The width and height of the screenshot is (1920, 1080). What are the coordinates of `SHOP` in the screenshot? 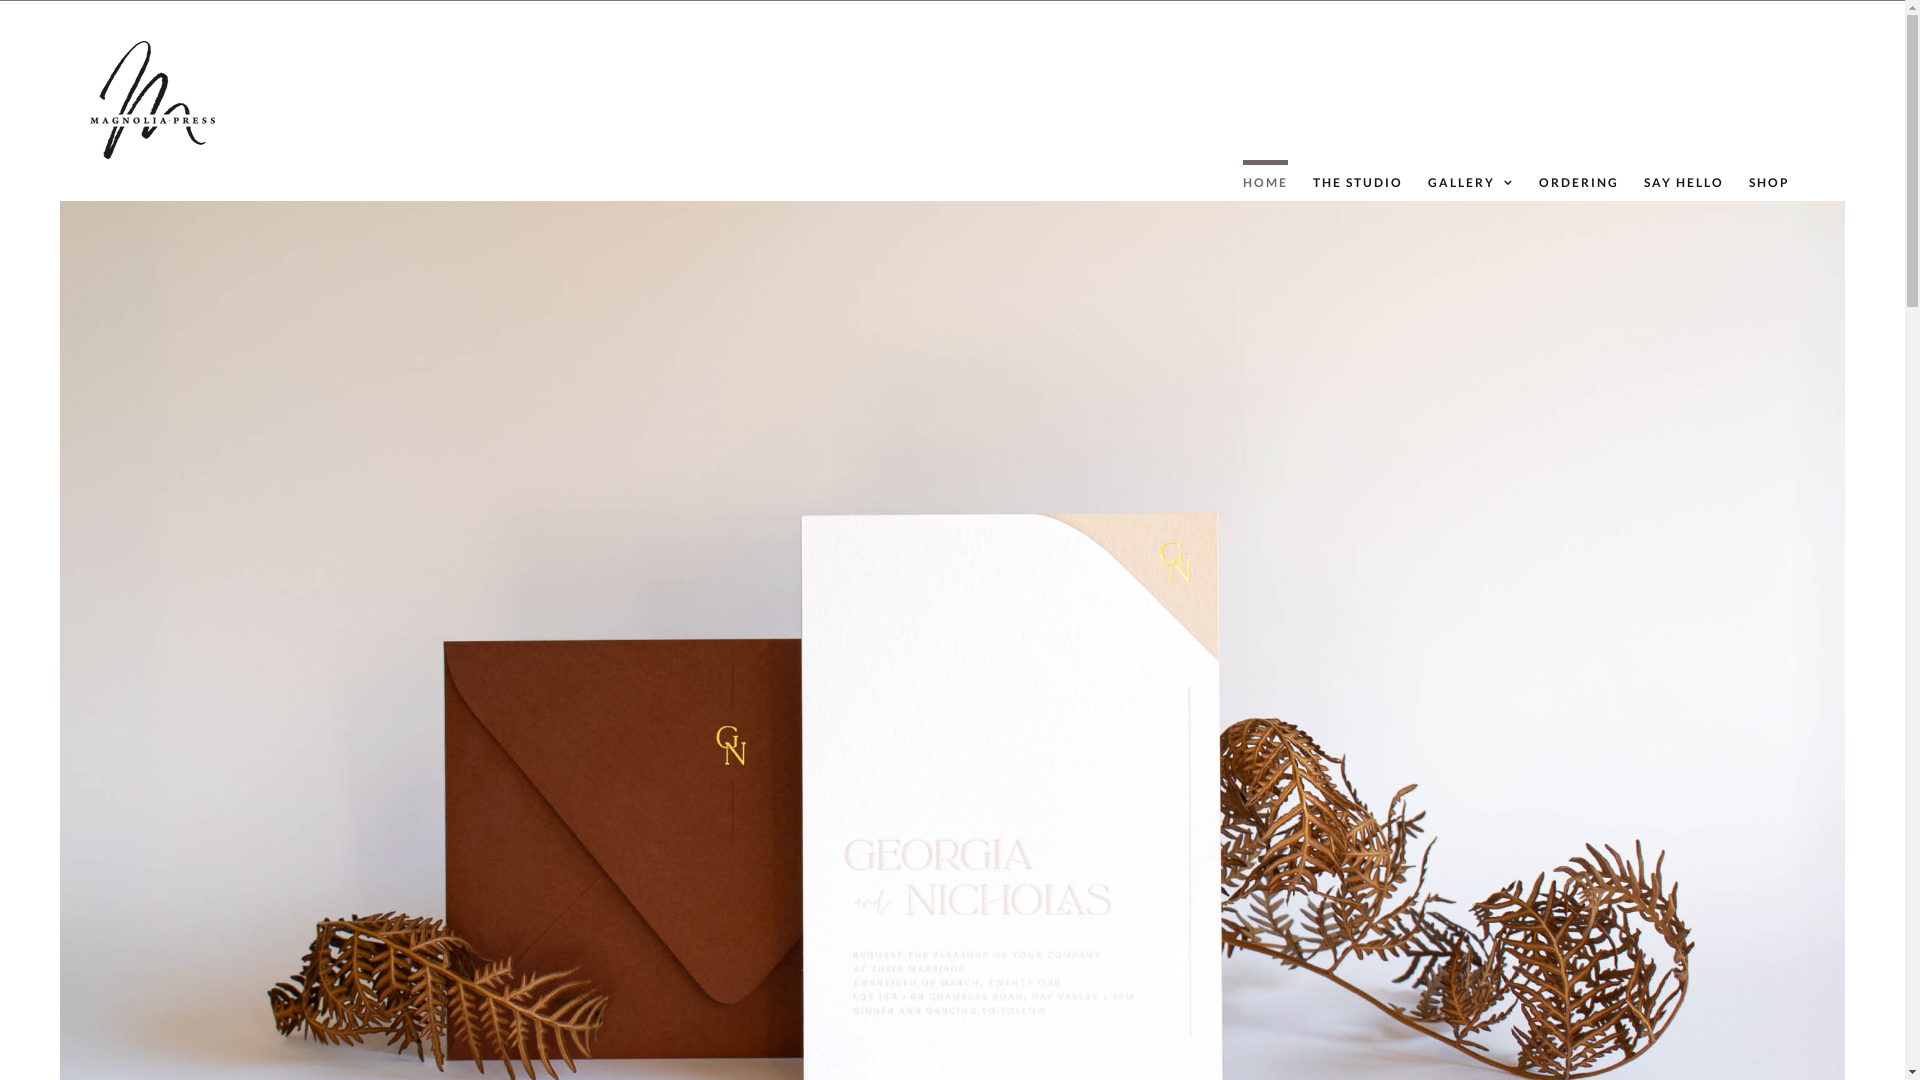 It's located at (1770, 180).